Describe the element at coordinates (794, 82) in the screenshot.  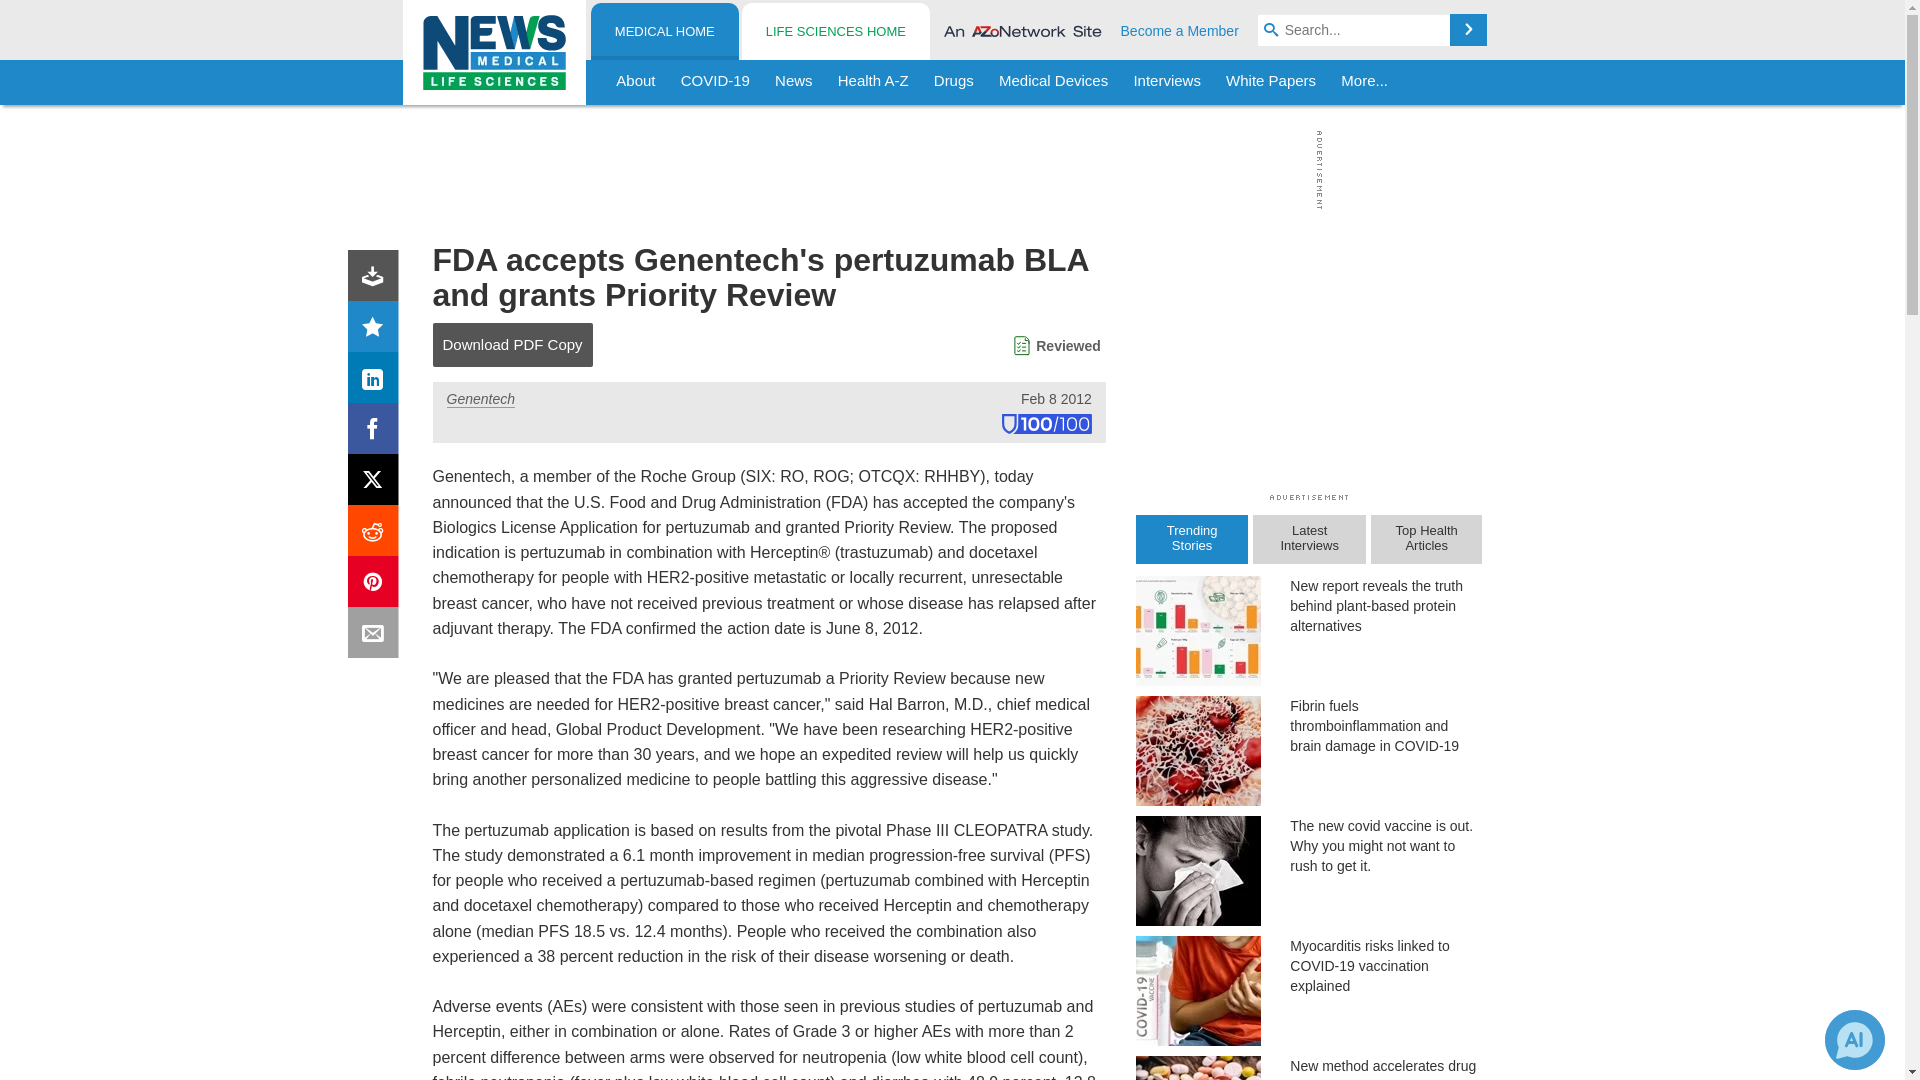
I see `News` at that location.